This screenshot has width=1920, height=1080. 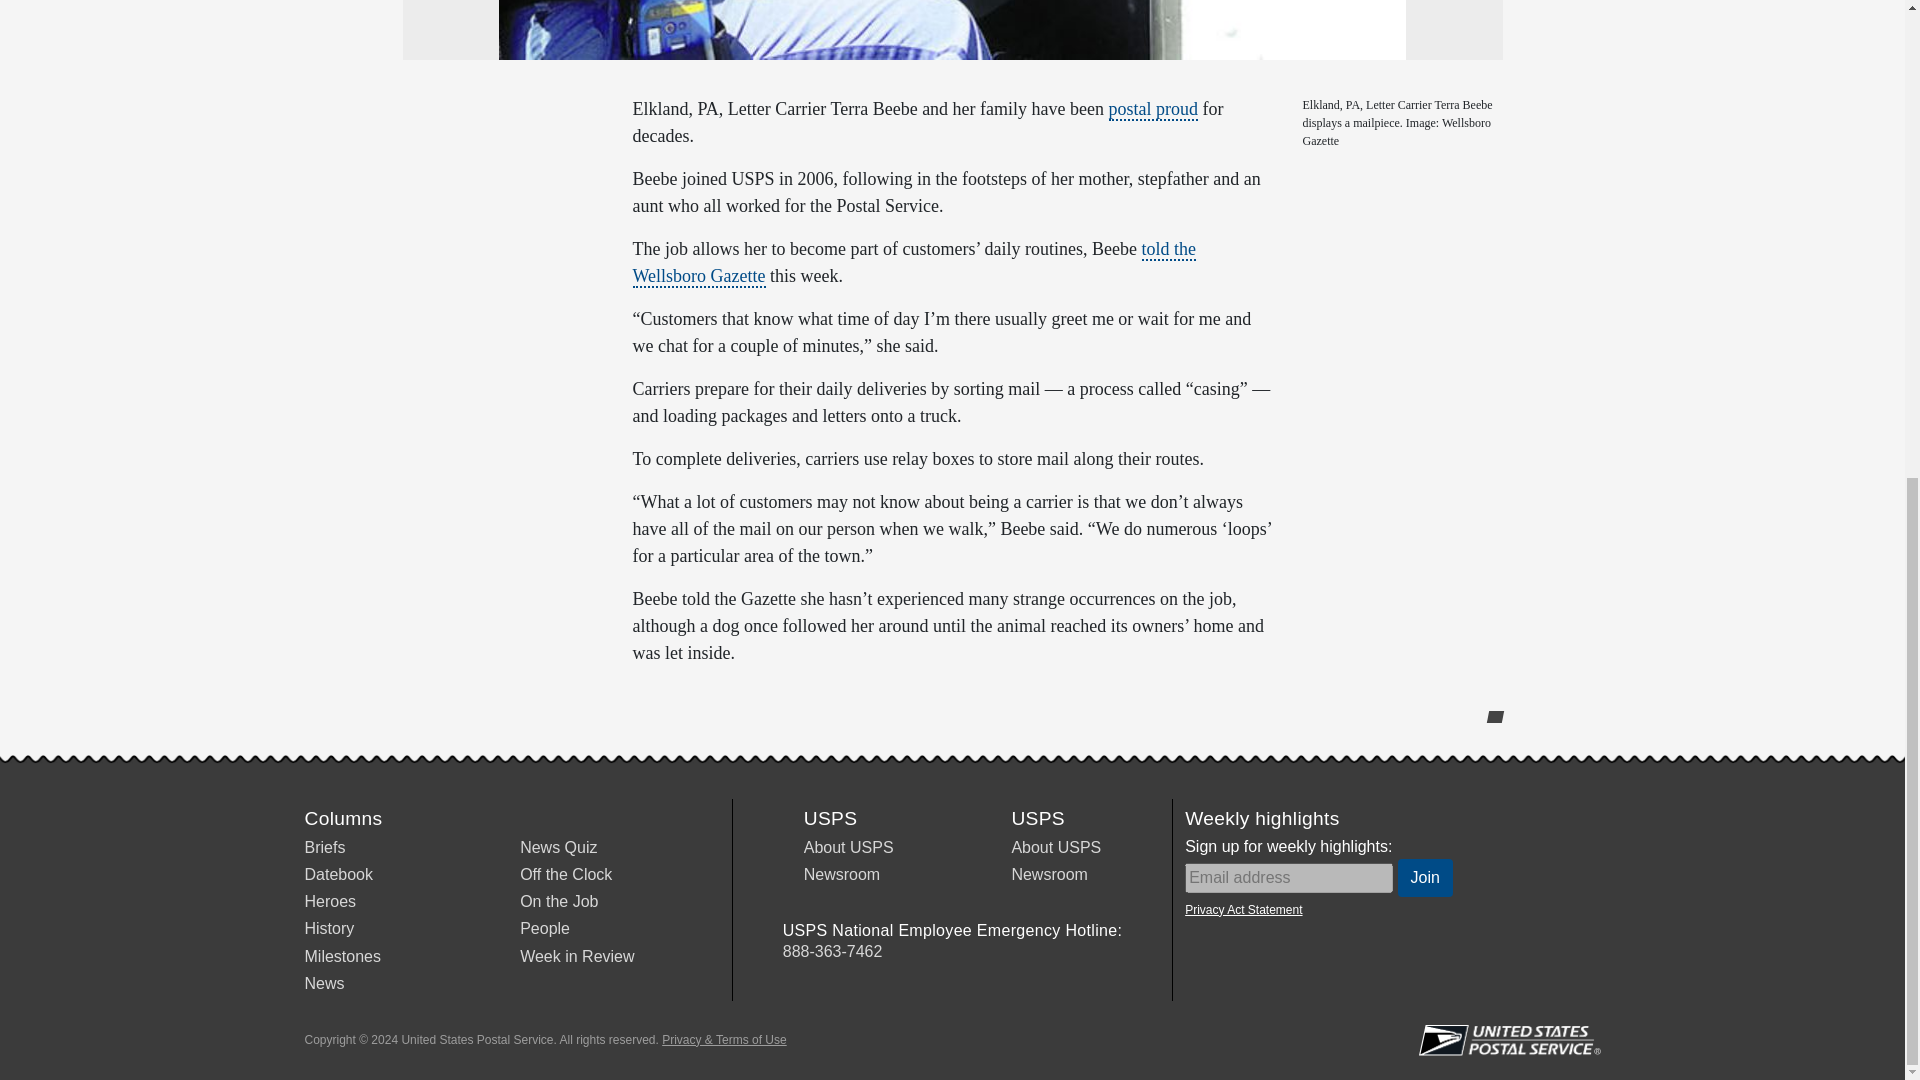 I want to click on told the Wellsboro Gazette, so click(x=914, y=263).